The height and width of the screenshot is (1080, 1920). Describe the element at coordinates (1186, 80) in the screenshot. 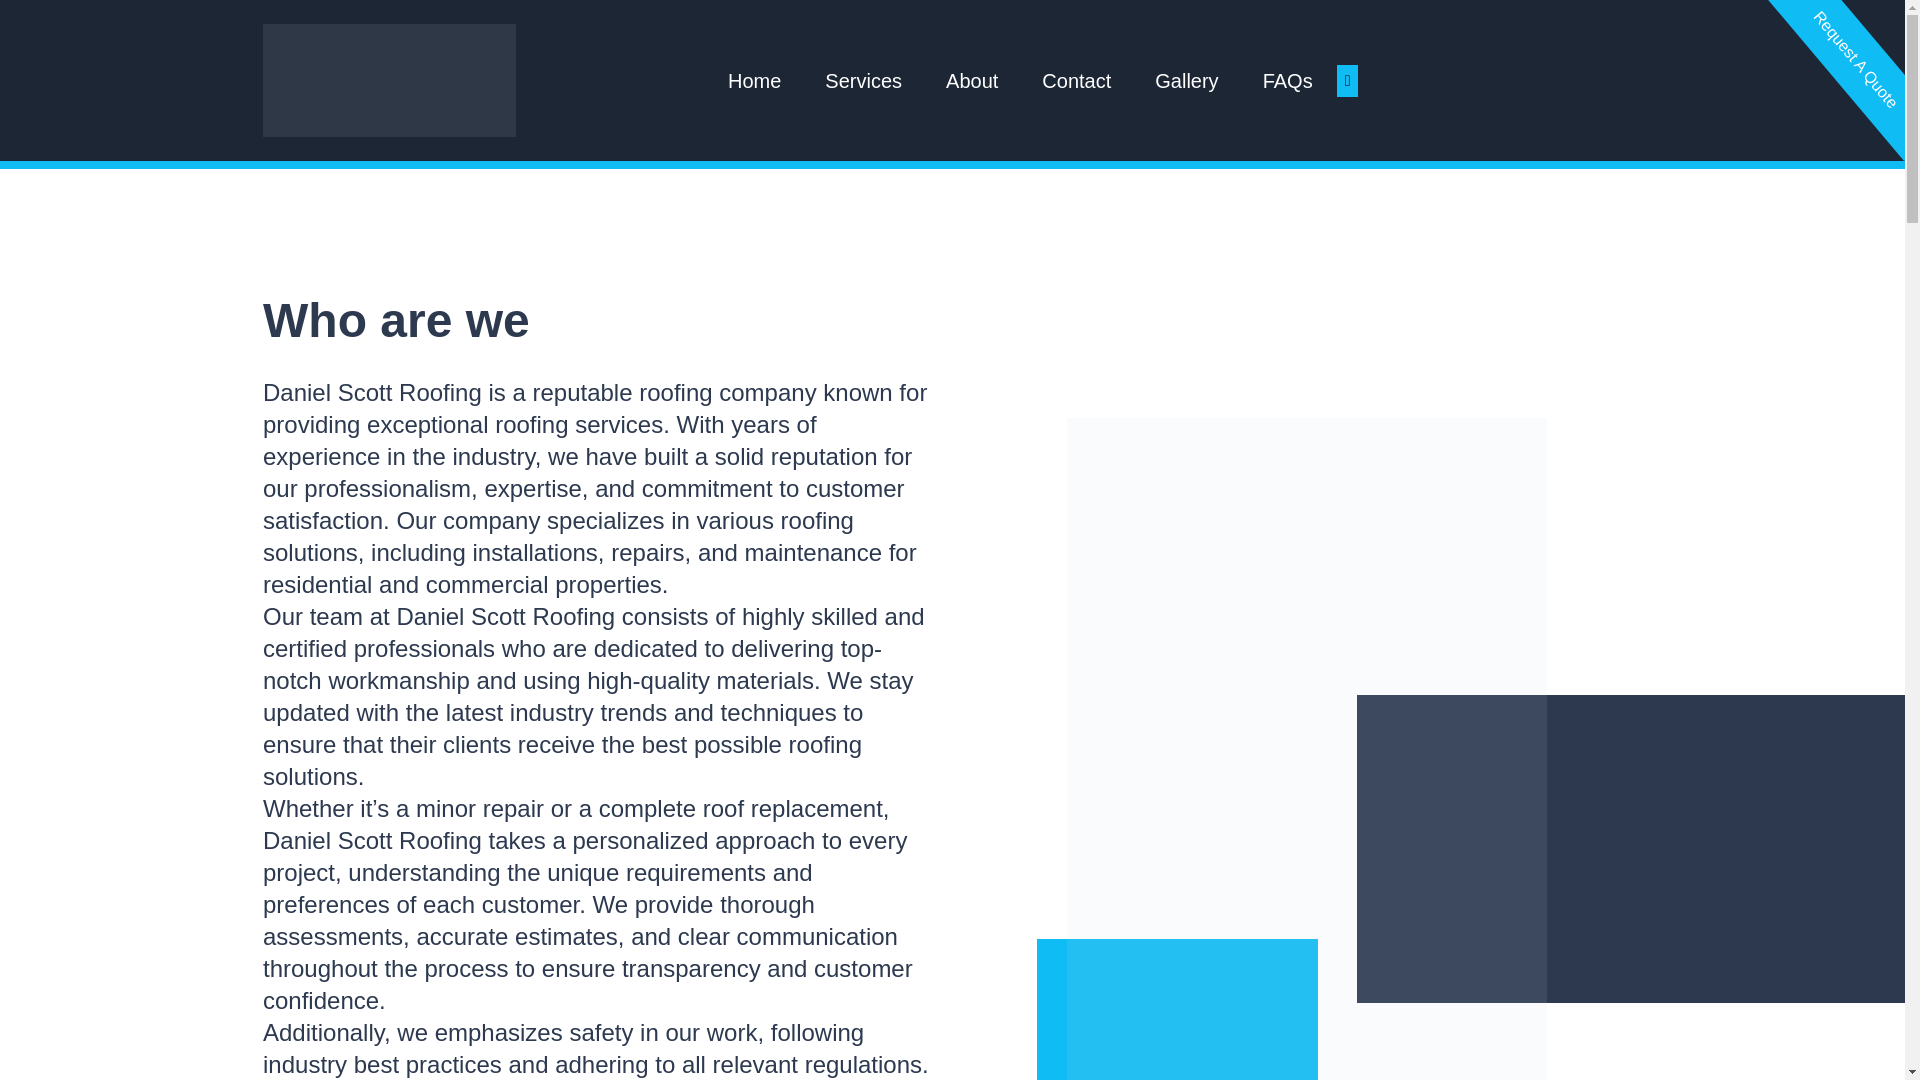

I see `Gallery` at that location.